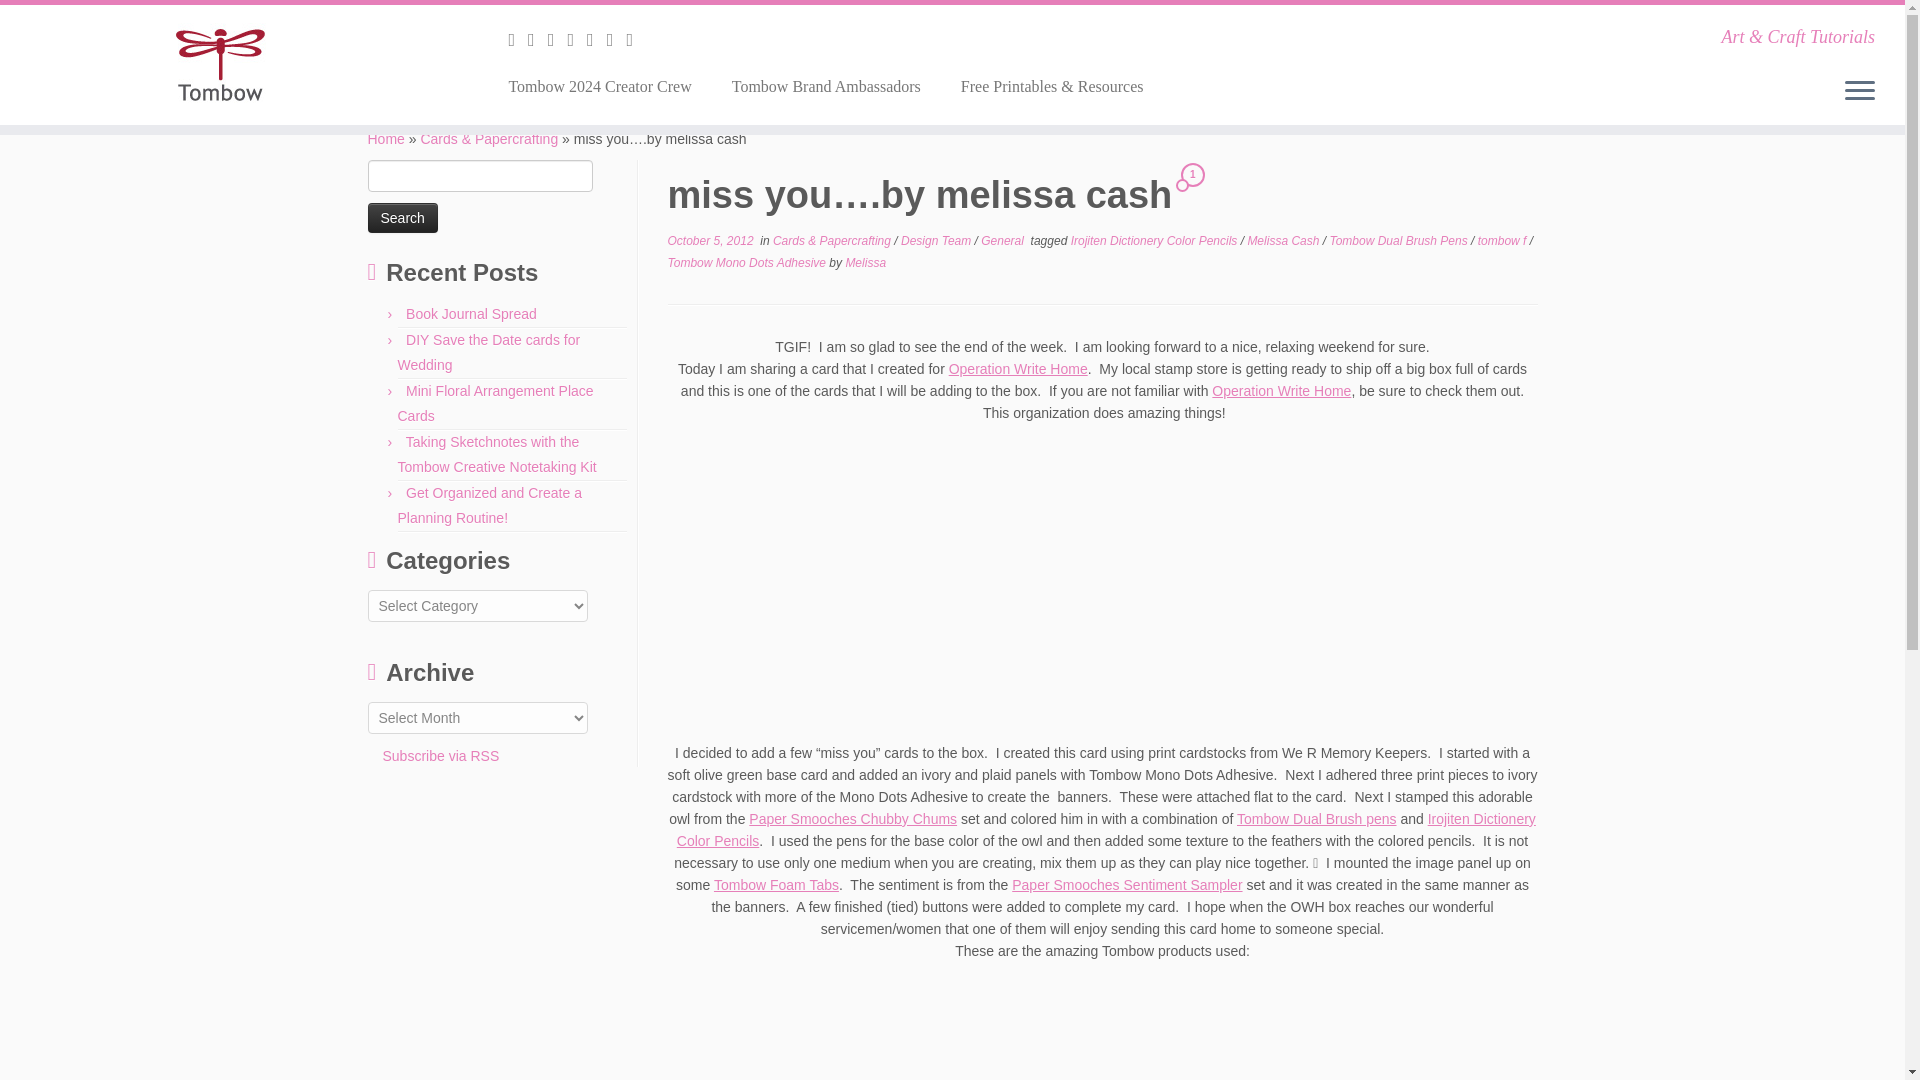 This screenshot has width=1920, height=1080. What do you see at coordinates (826, 86) in the screenshot?
I see `Tombow Brand Ambassadors` at bounding box center [826, 86].